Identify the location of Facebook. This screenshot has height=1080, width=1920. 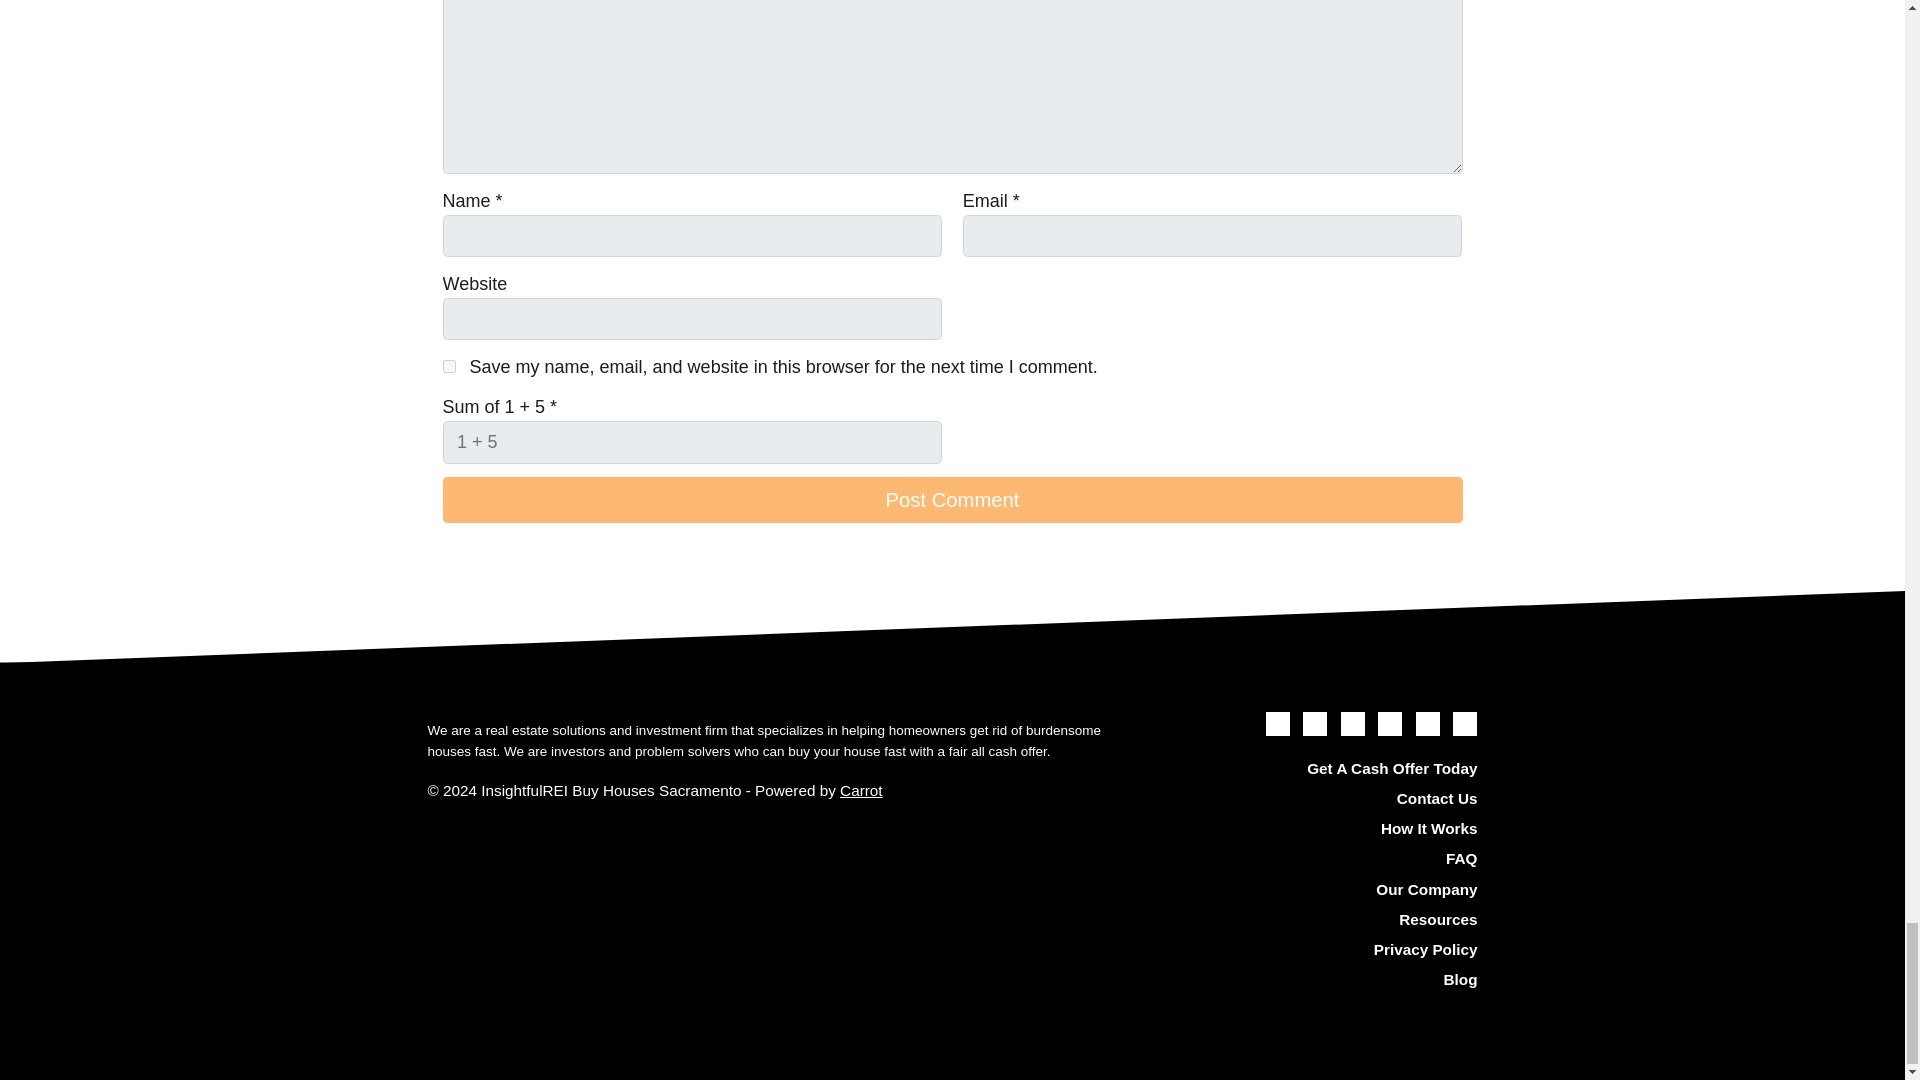
(1314, 723).